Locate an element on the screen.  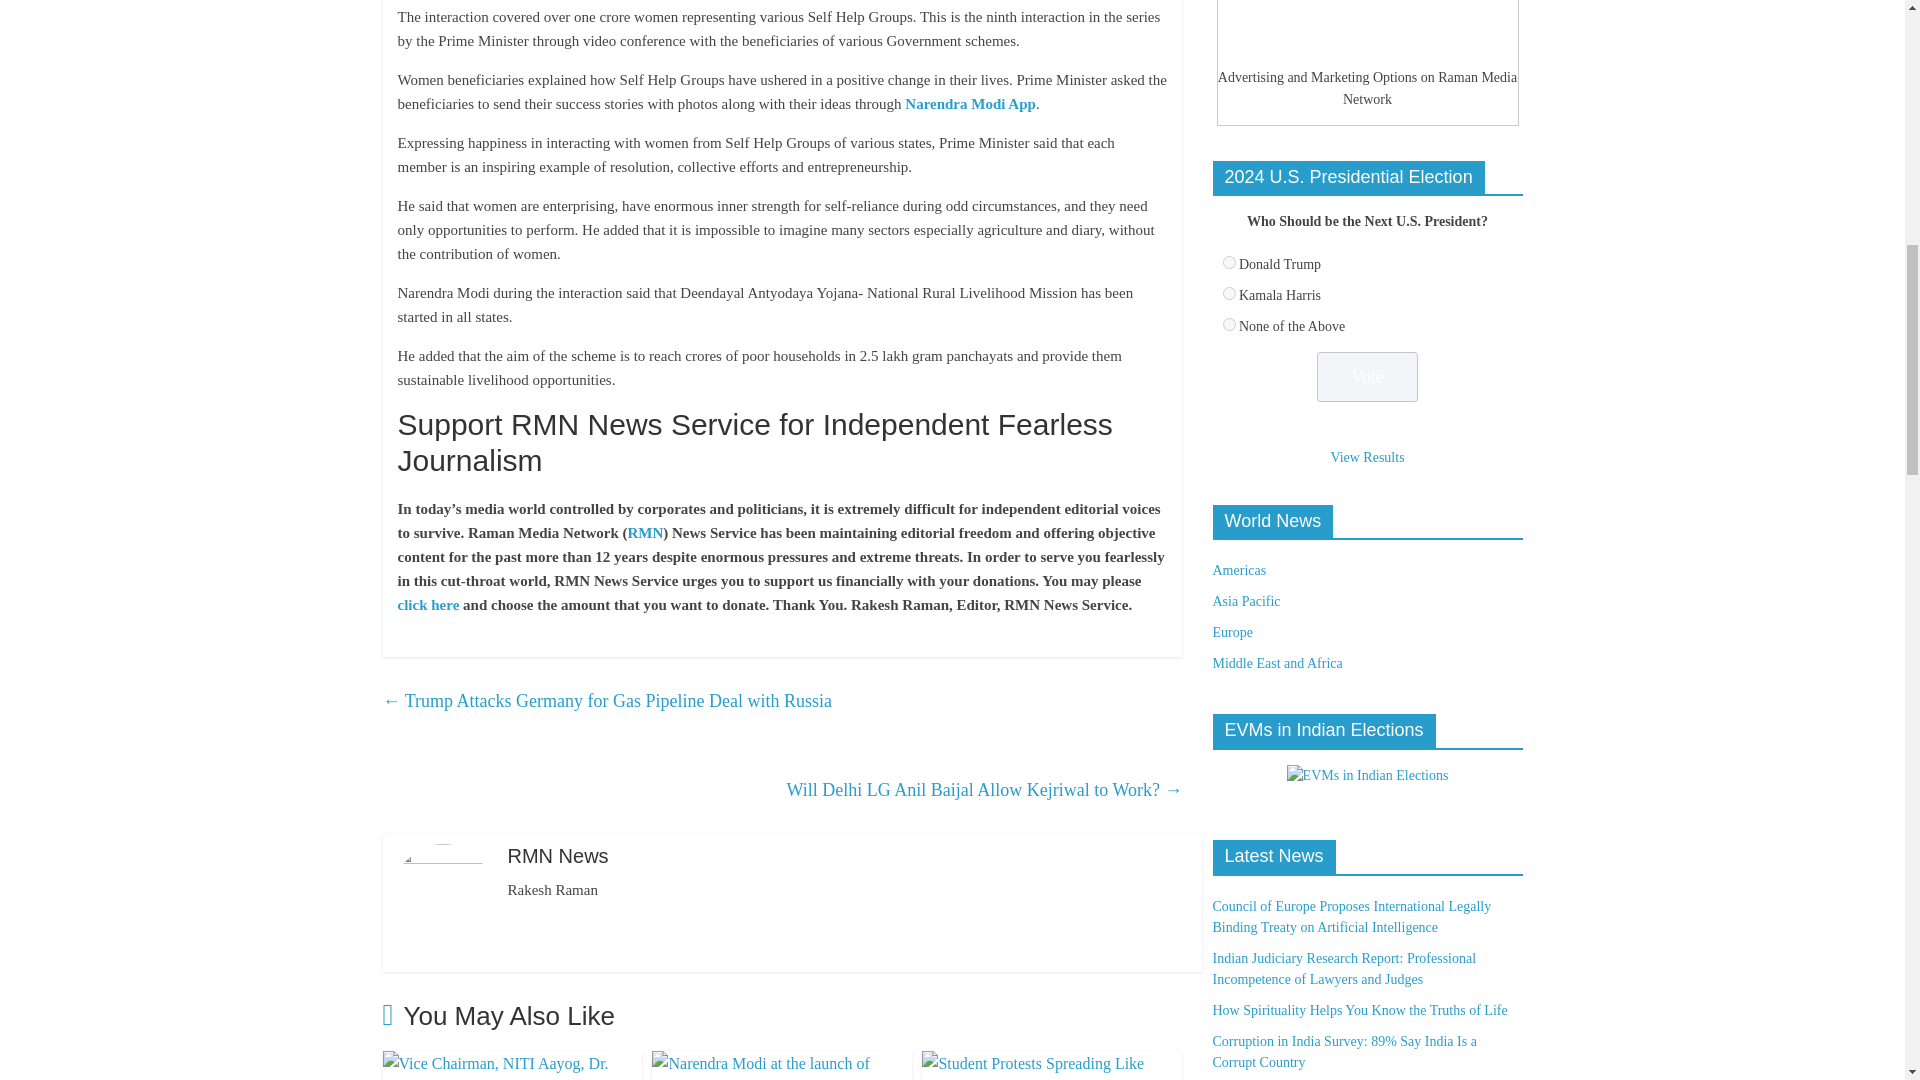
191 is located at coordinates (1228, 324).